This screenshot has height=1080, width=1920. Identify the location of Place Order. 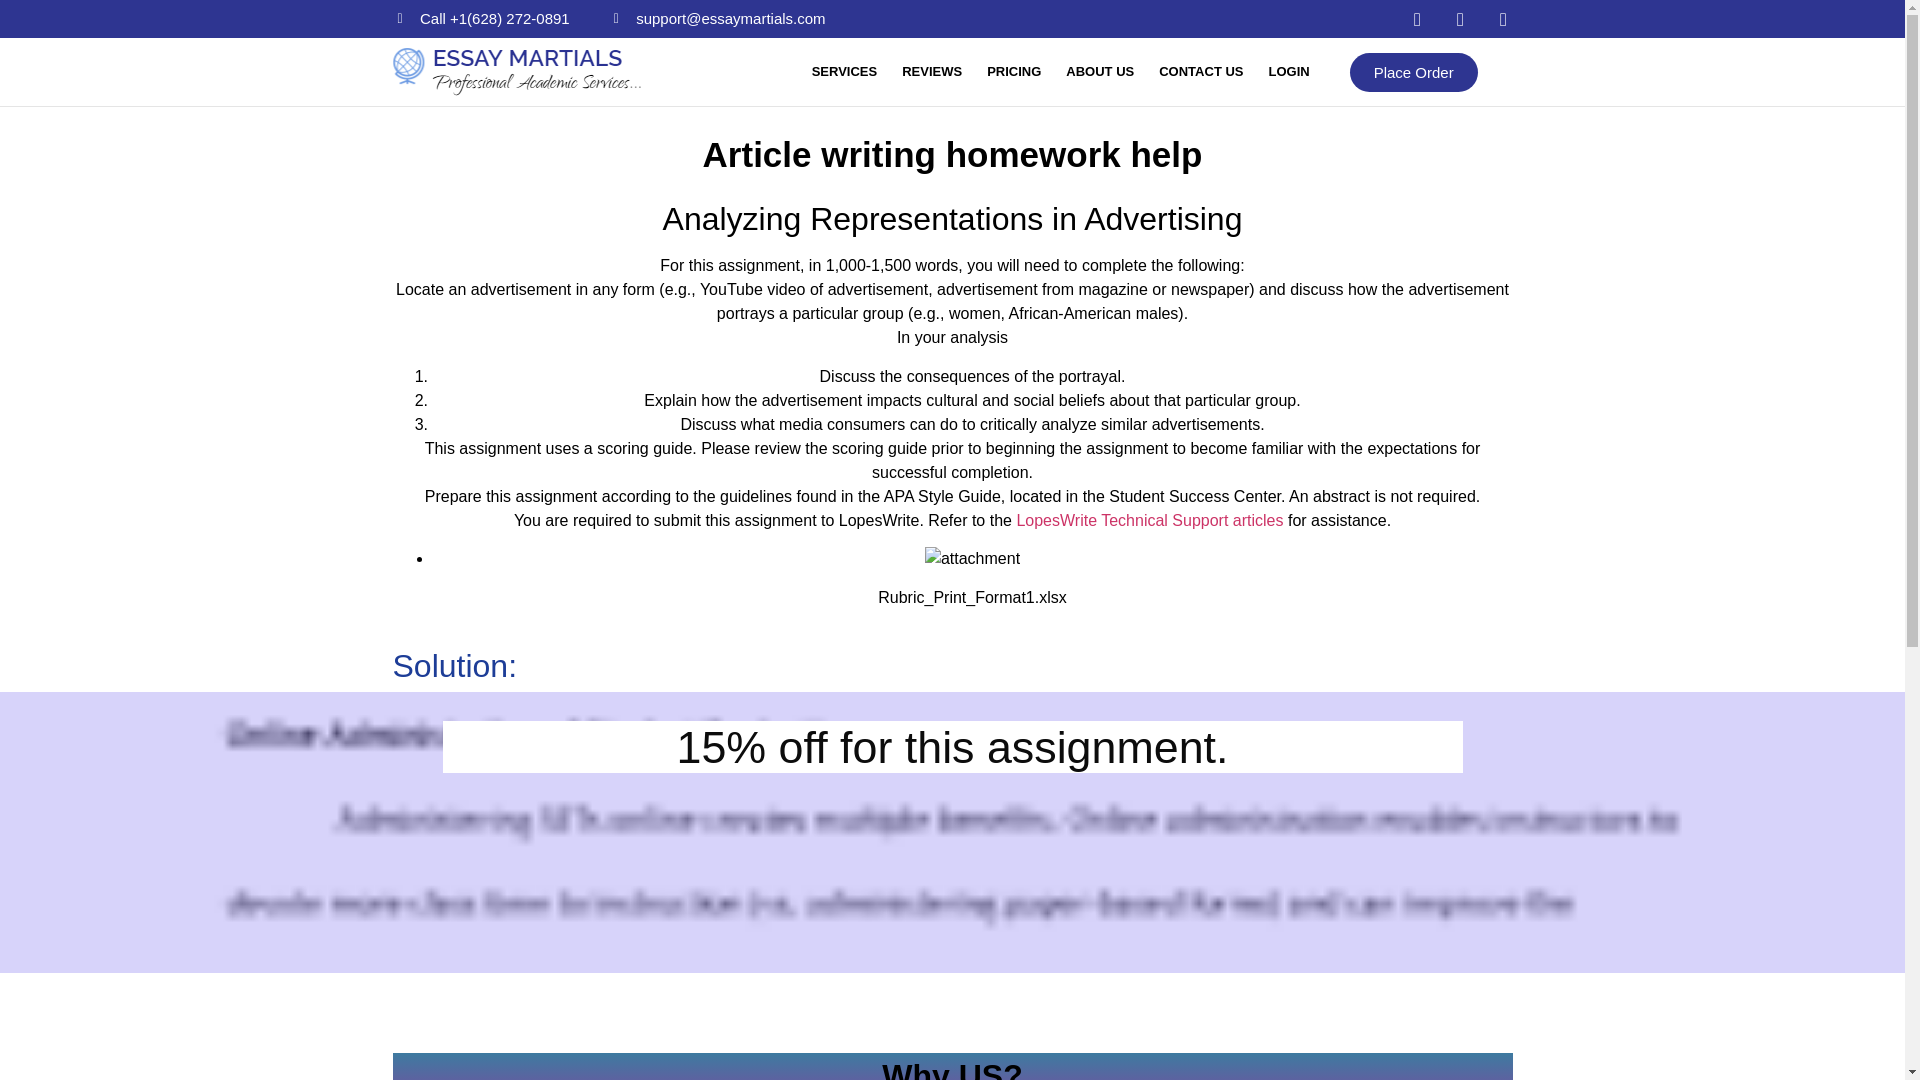
(1414, 70).